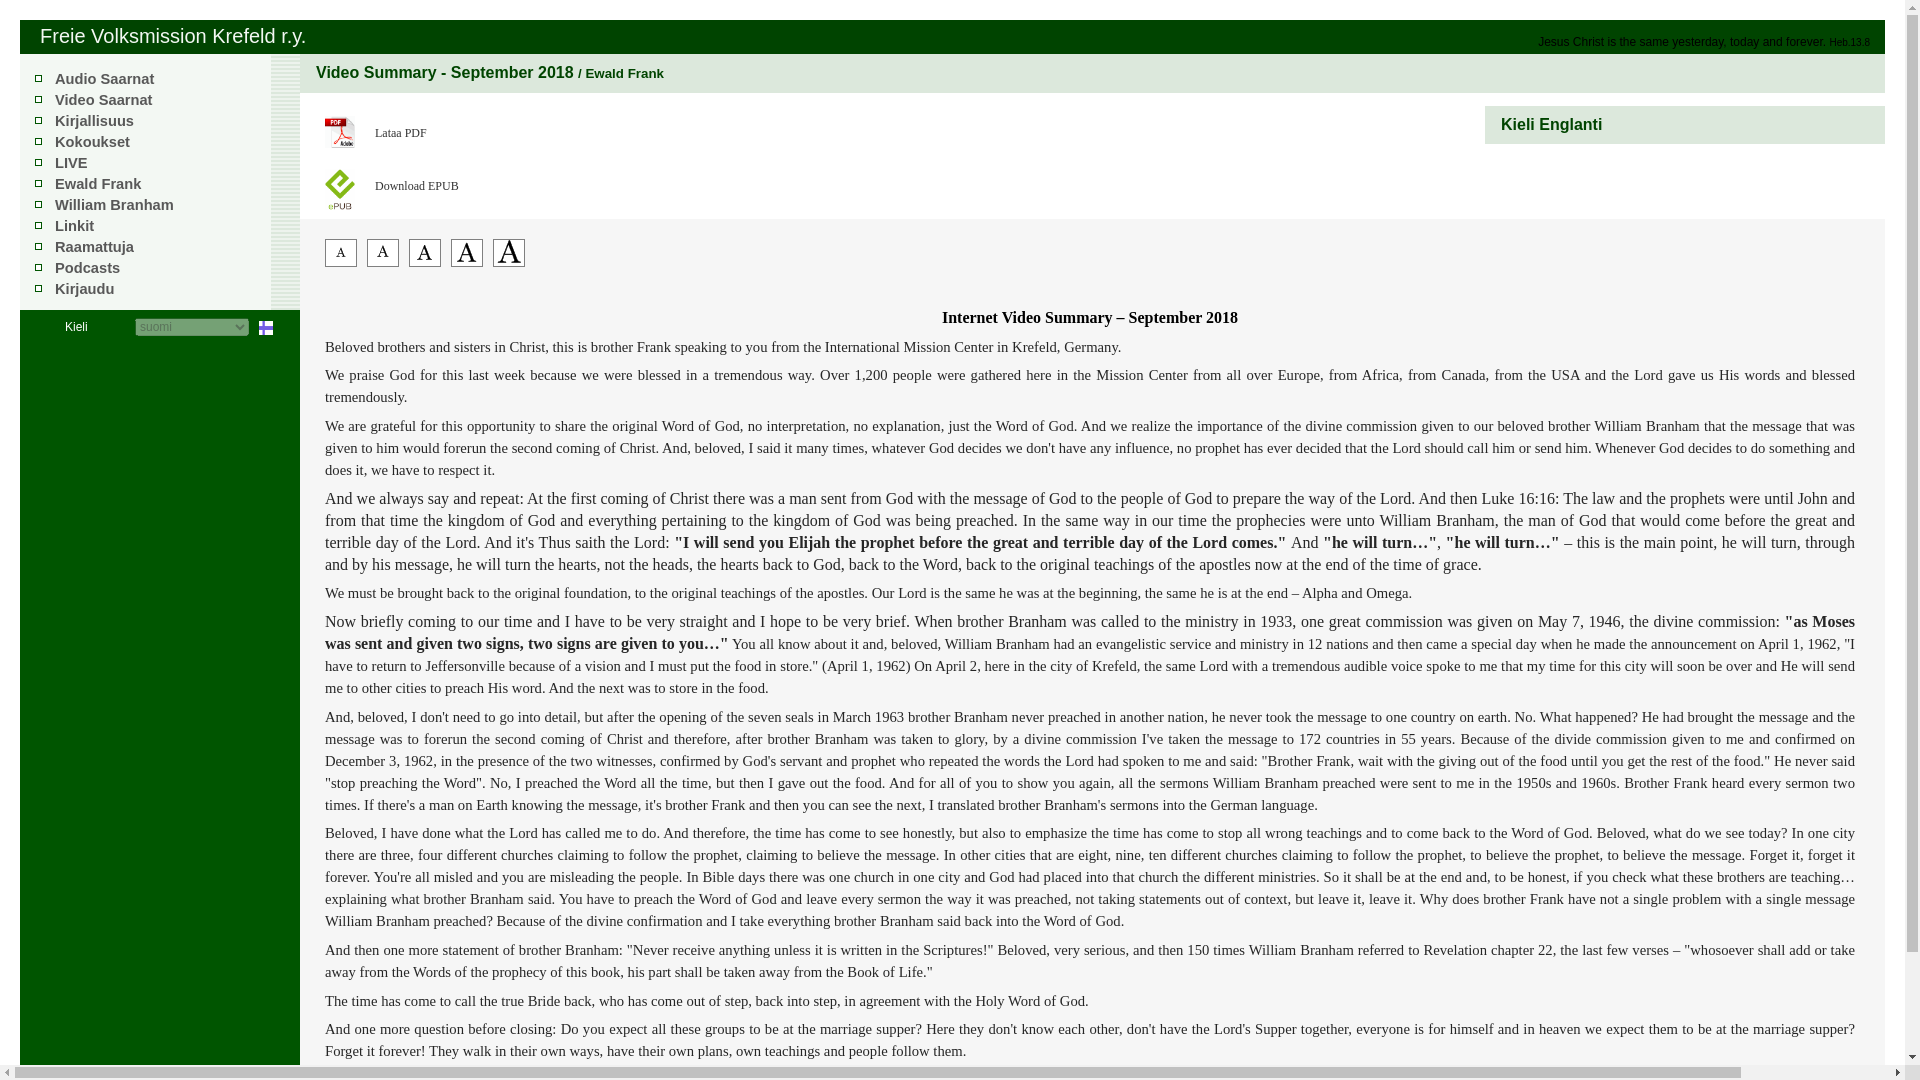 Image resolution: width=1920 pixels, height=1080 pixels. I want to click on large size, so click(467, 261).